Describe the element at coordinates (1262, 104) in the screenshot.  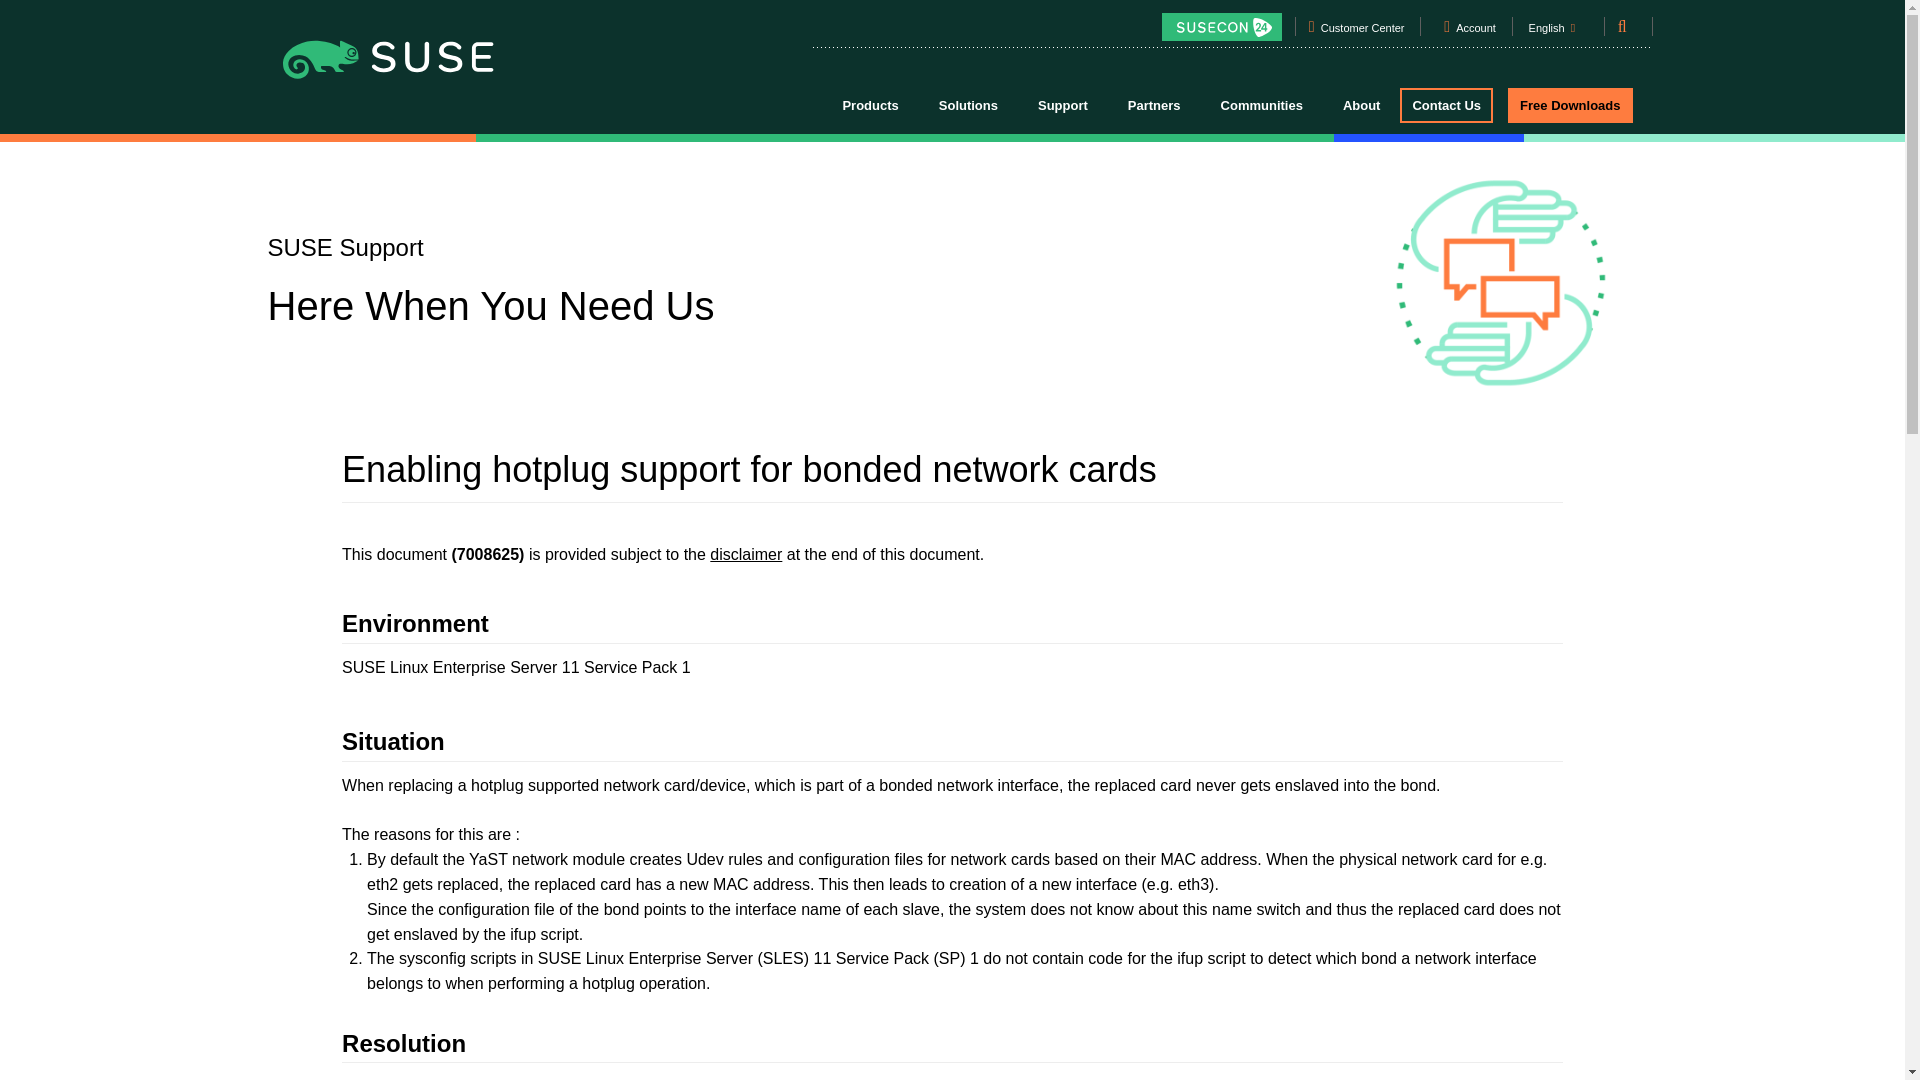
I see `Communities` at that location.